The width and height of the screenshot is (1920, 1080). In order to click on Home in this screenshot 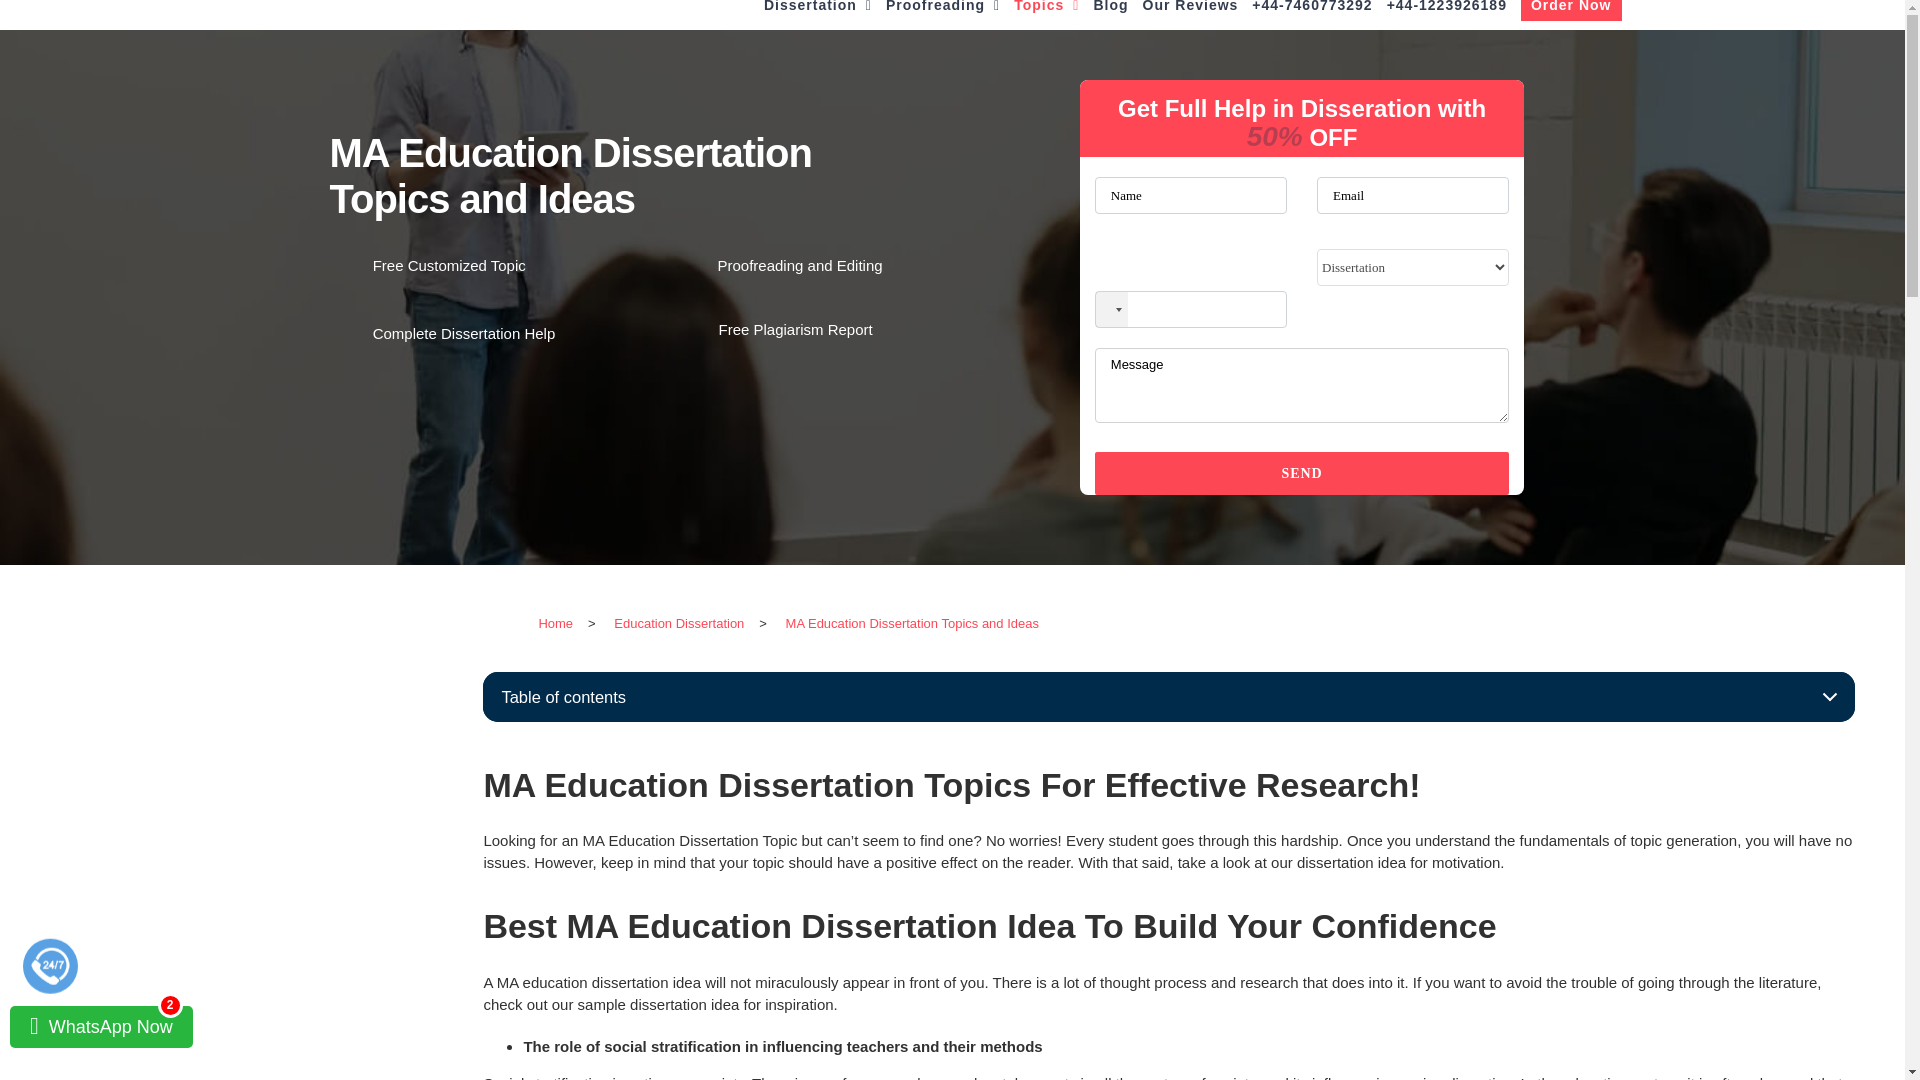, I will do `click(556, 624)`.